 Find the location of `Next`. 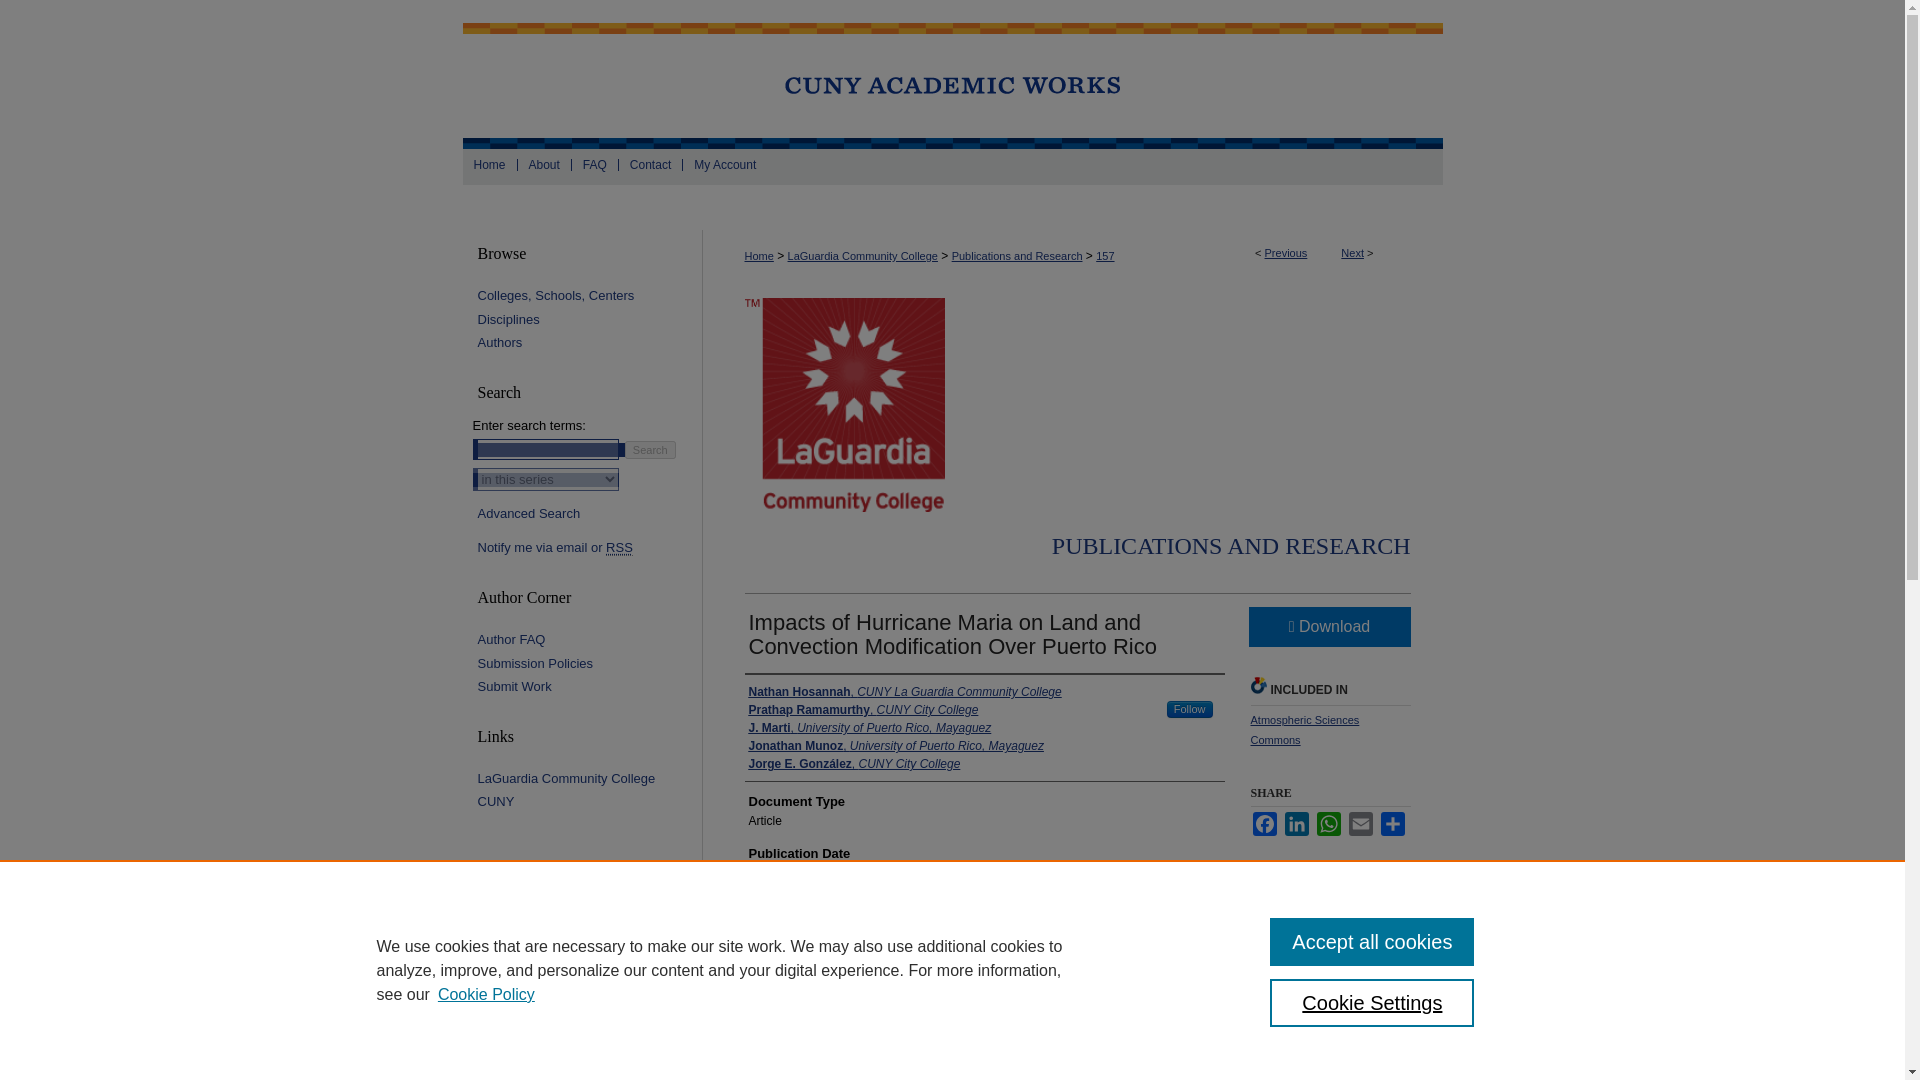

Next is located at coordinates (1352, 253).